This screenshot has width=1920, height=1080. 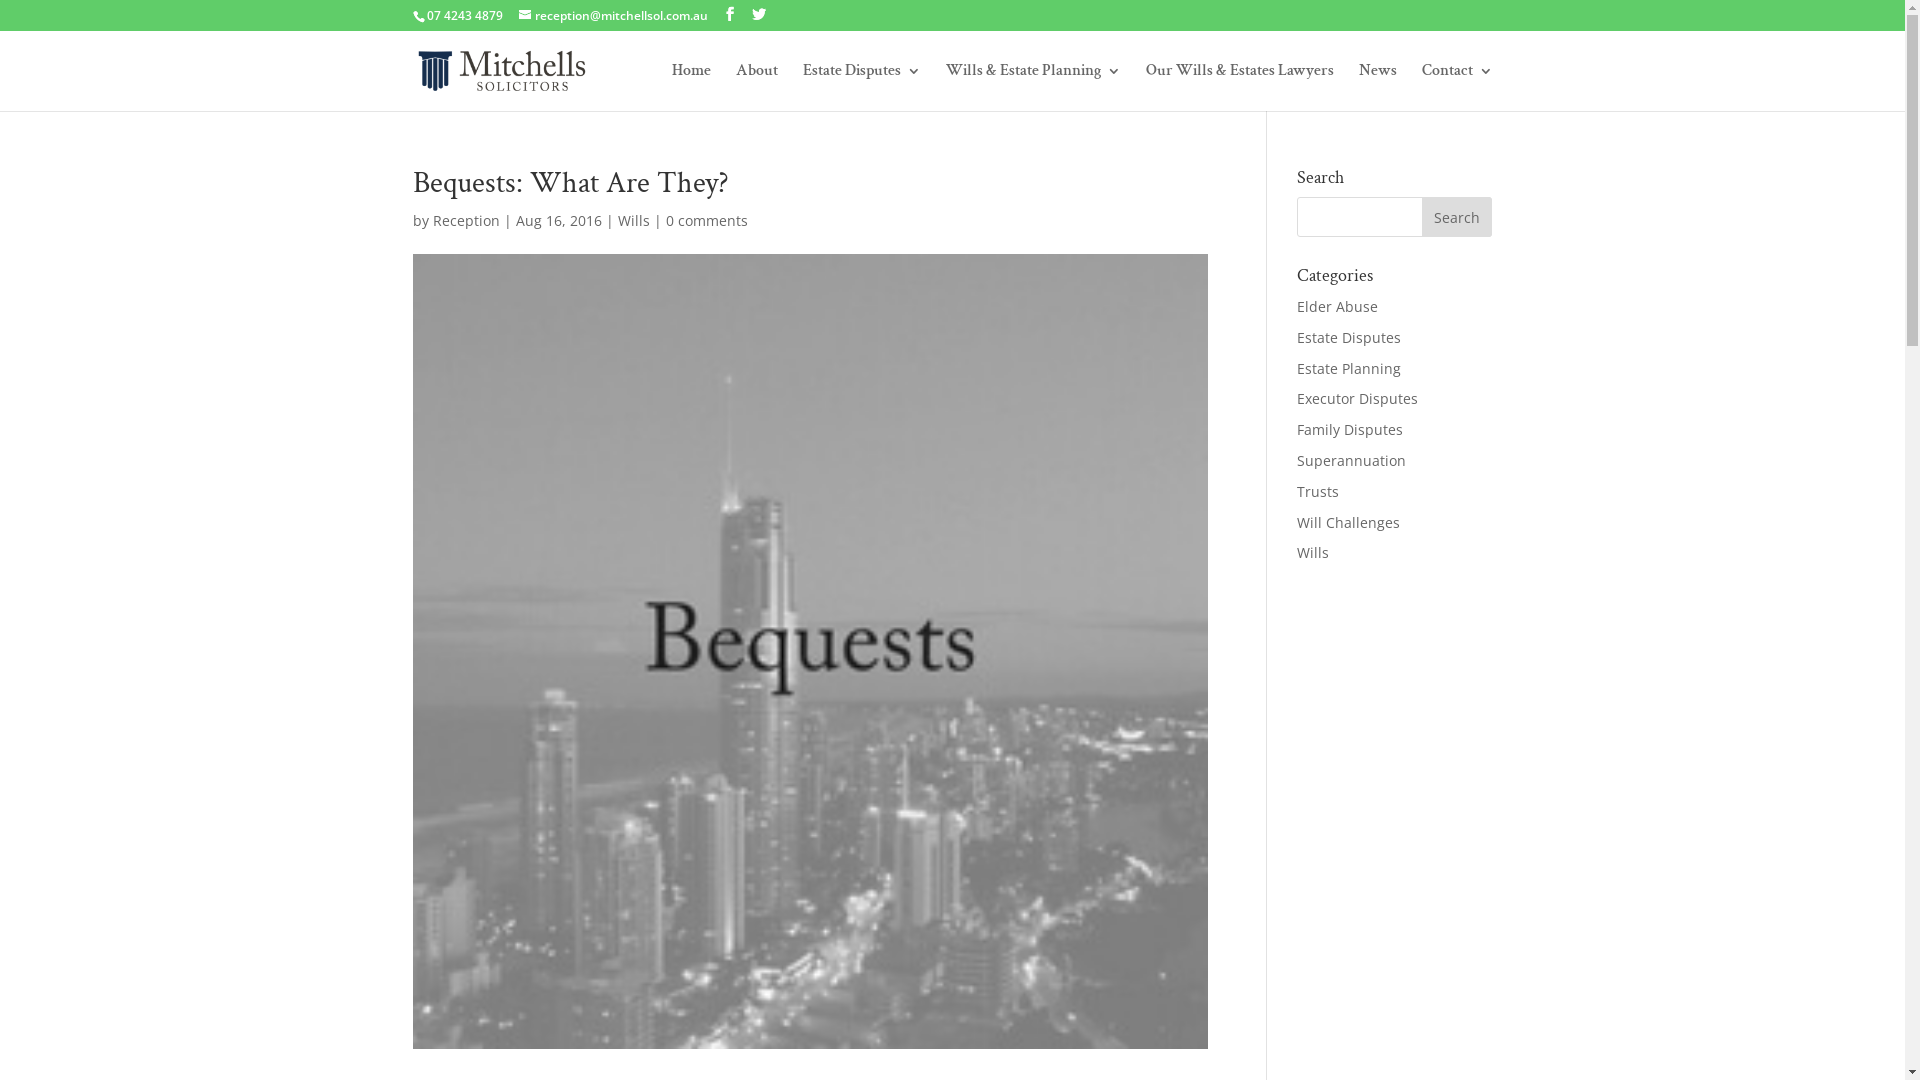 I want to click on Wills, so click(x=1313, y=552).